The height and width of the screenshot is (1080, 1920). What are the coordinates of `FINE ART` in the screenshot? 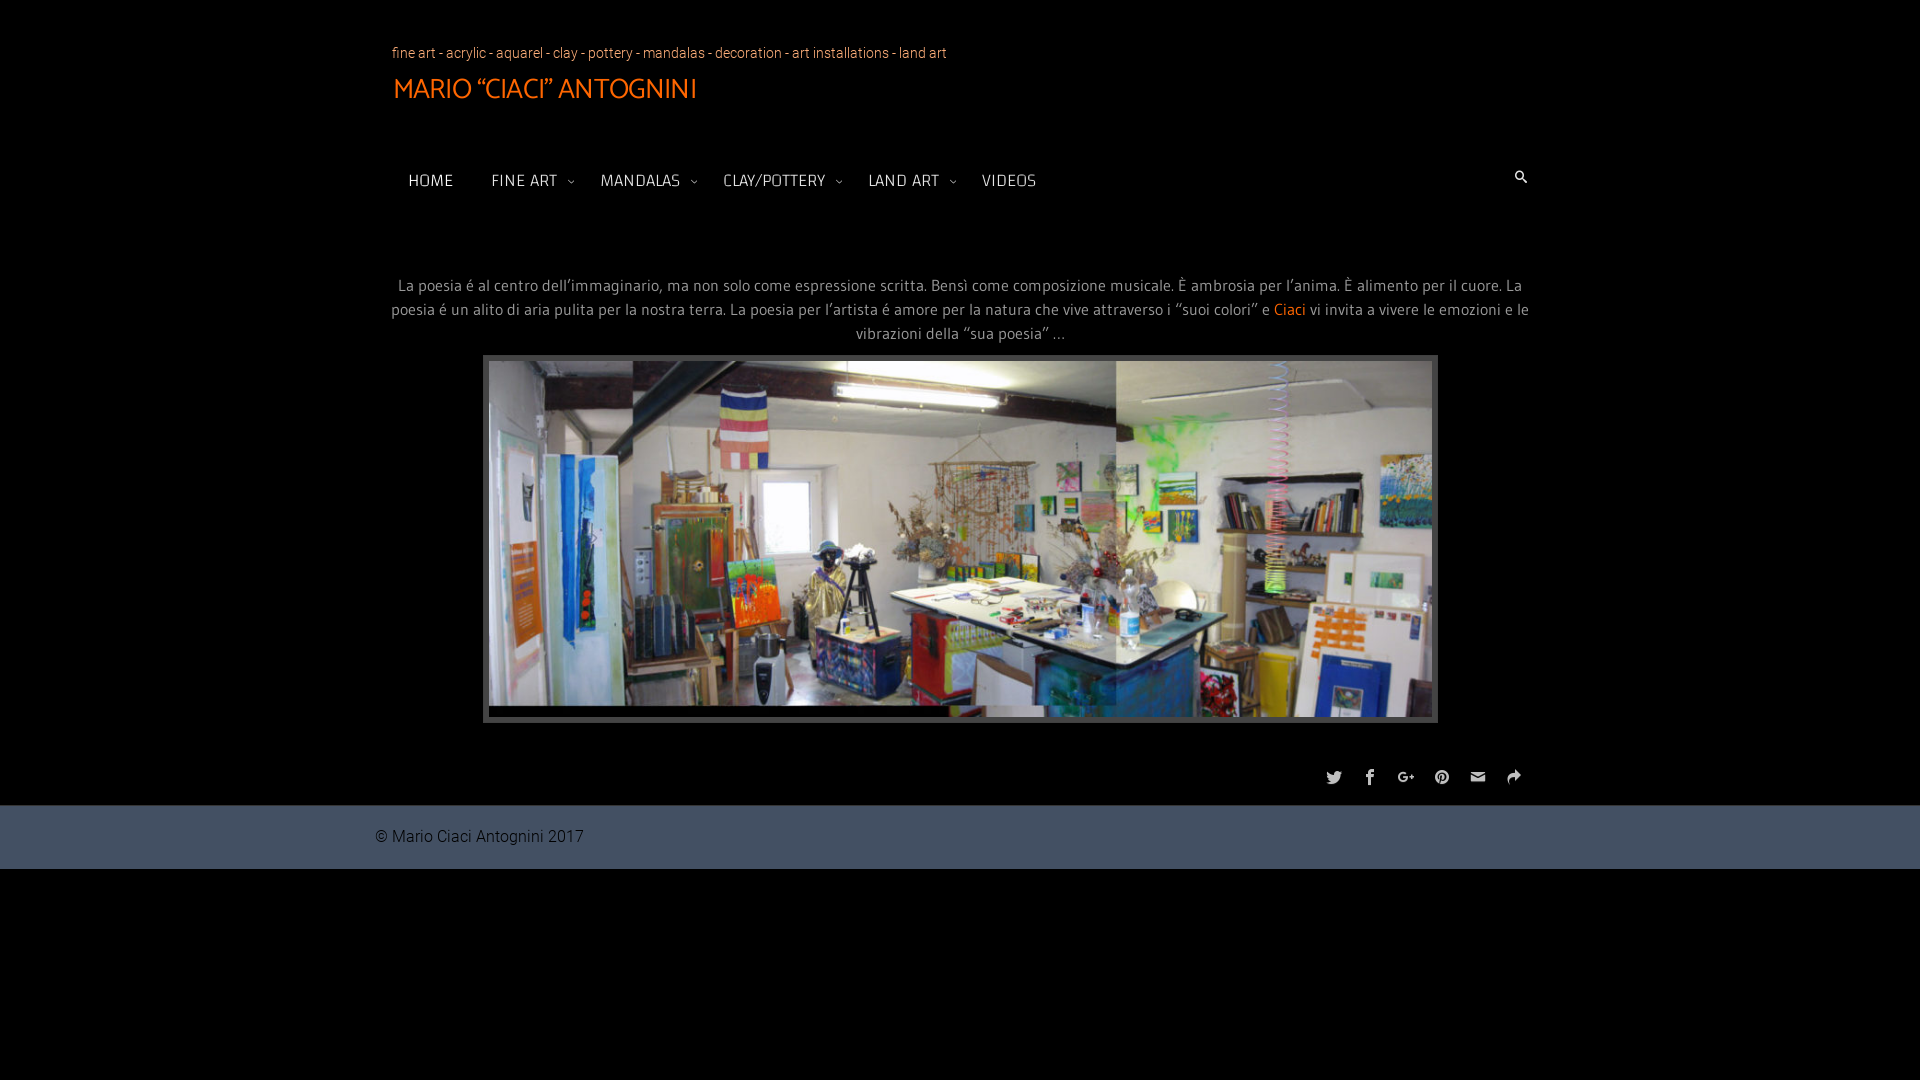 It's located at (528, 180).